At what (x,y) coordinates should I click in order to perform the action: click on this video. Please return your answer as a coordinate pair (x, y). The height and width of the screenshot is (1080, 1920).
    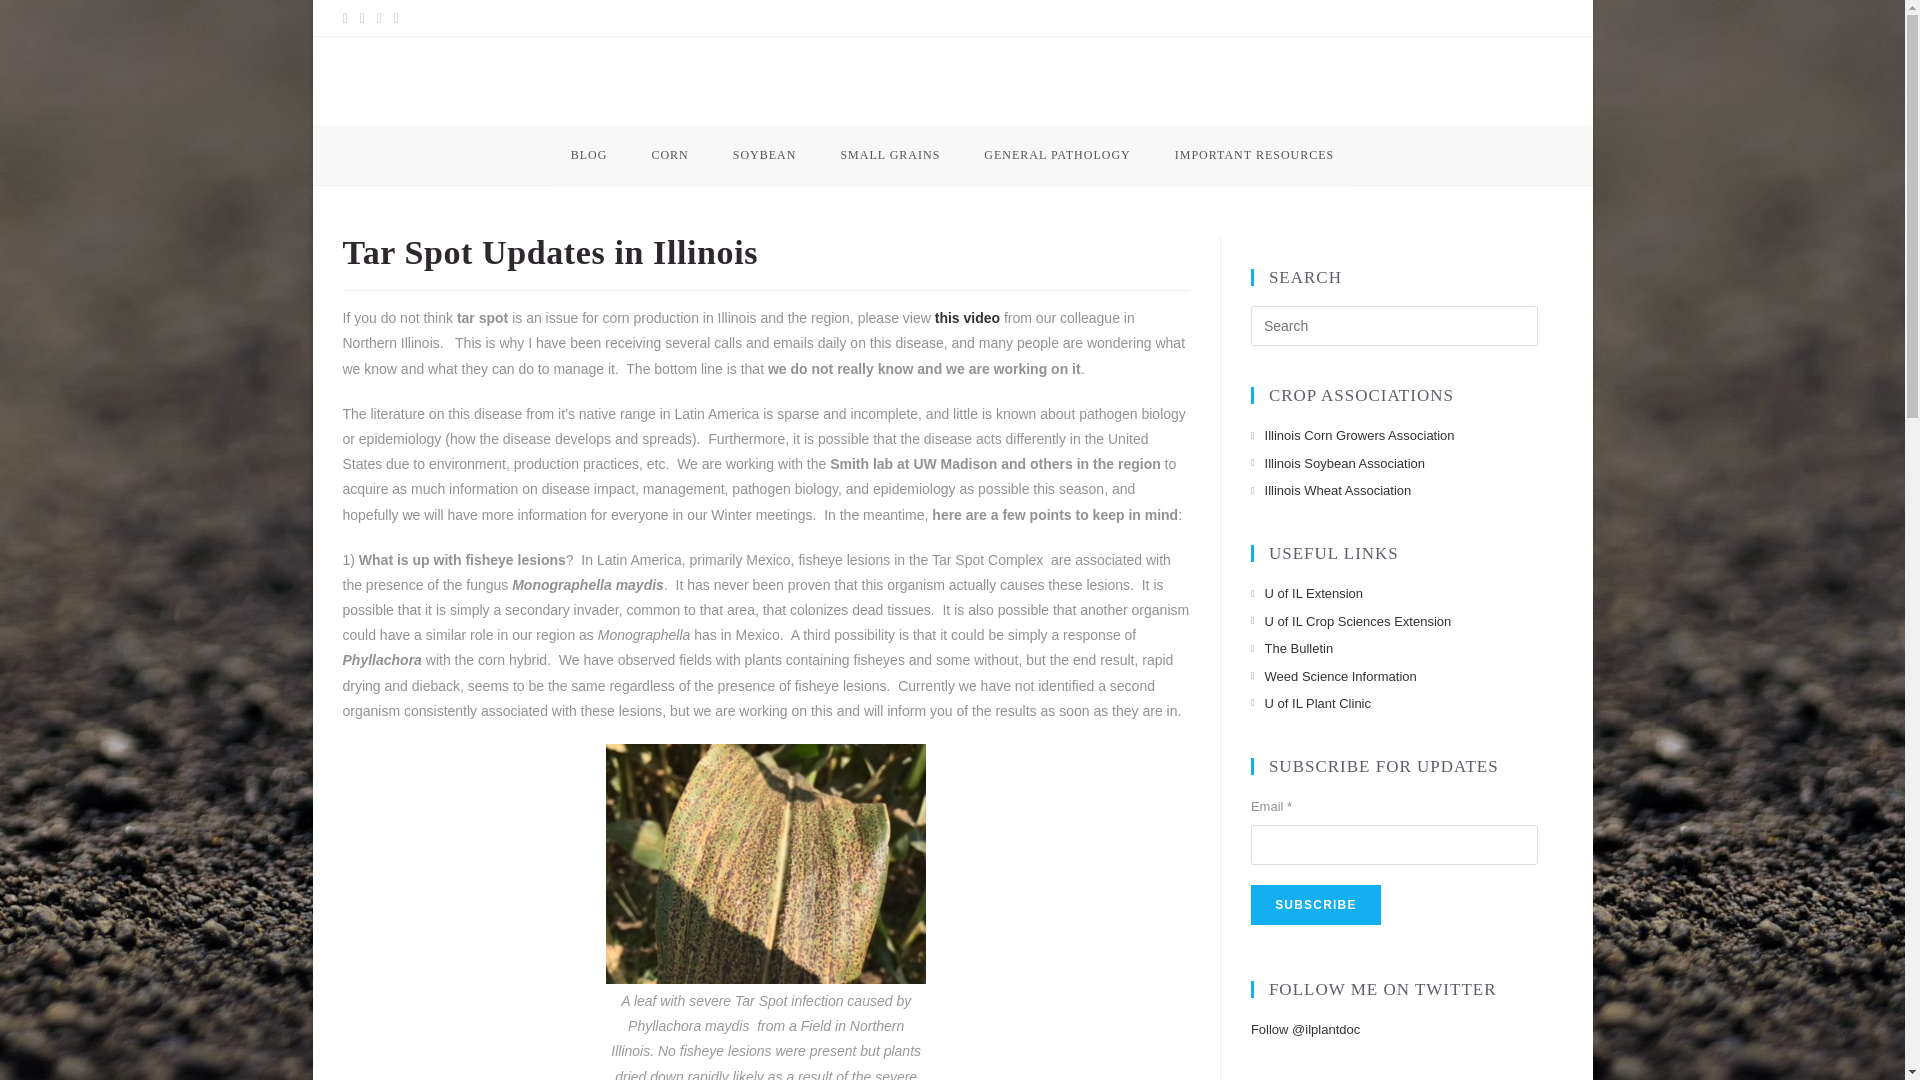
    Looking at the image, I should click on (968, 318).